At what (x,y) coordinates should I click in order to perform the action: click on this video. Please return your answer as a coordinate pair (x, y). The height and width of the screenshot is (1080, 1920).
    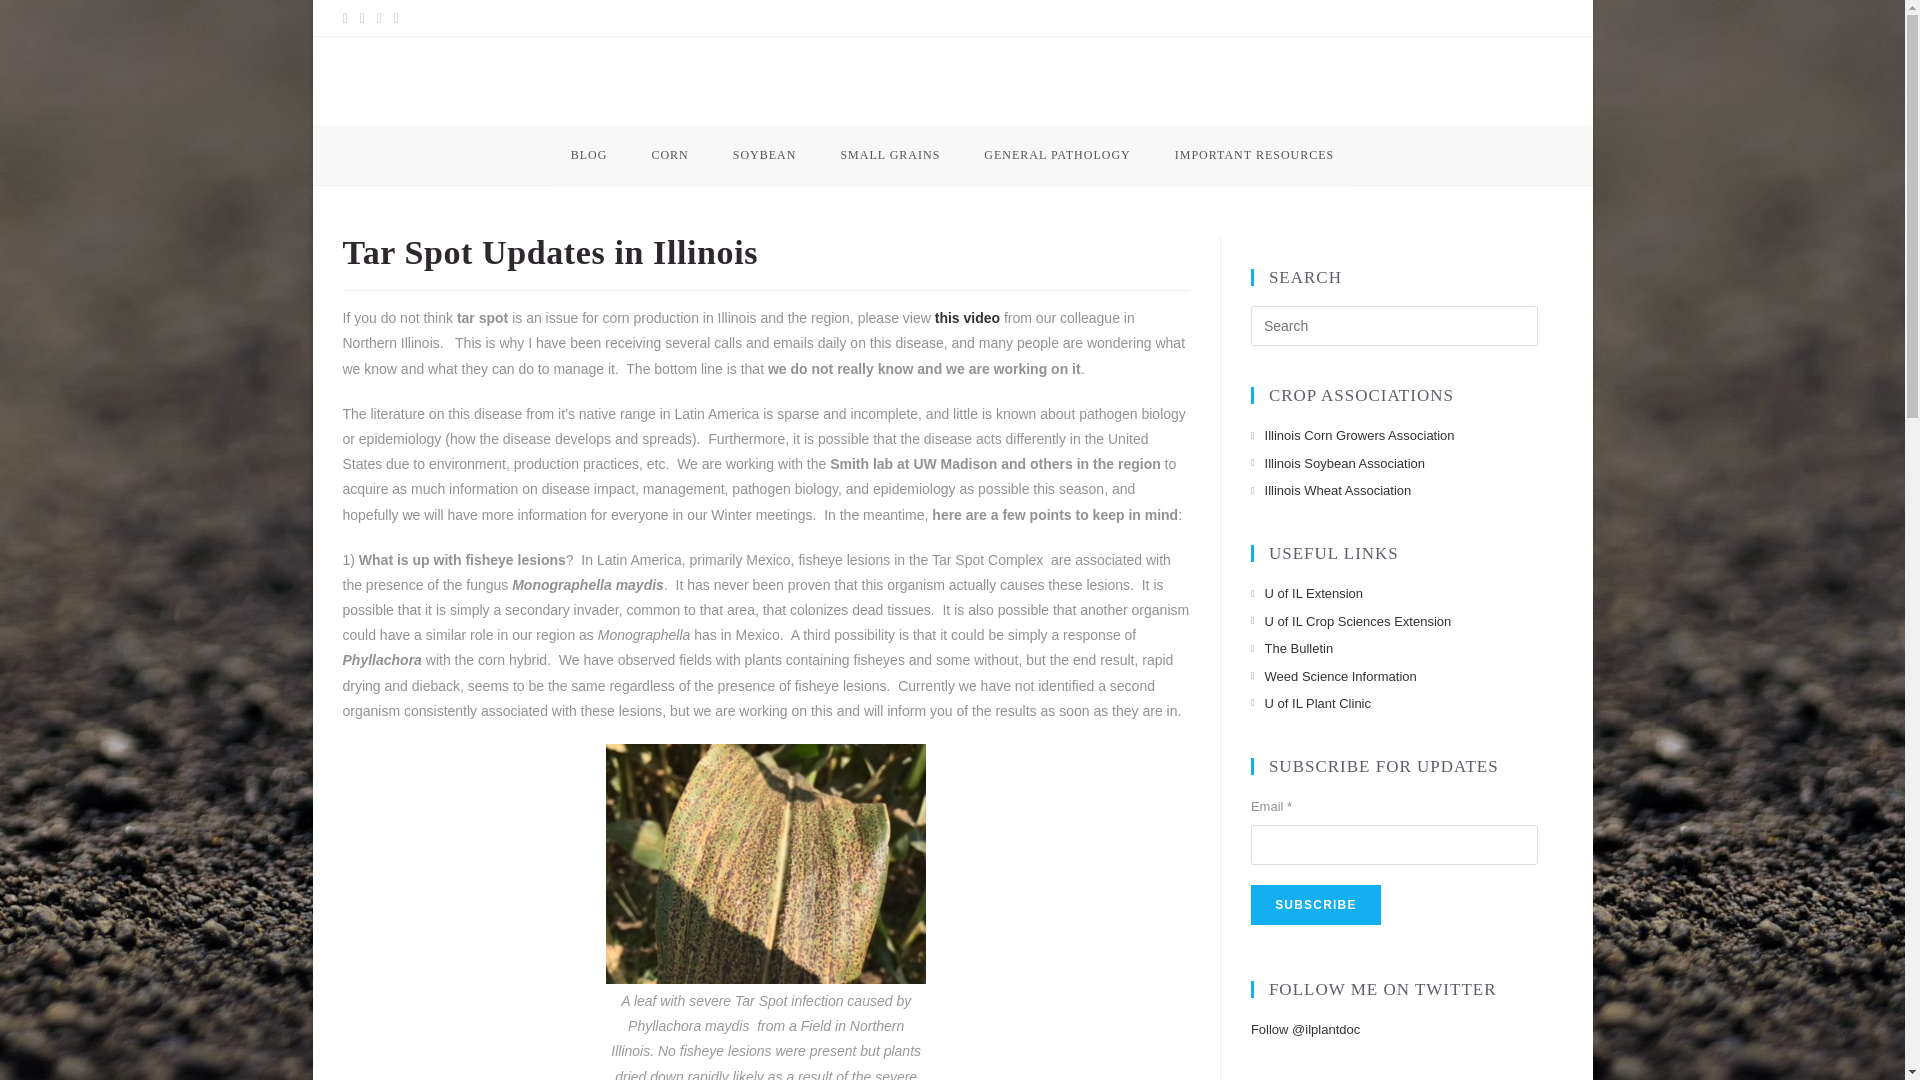
    Looking at the image, I should click on (968, 318).